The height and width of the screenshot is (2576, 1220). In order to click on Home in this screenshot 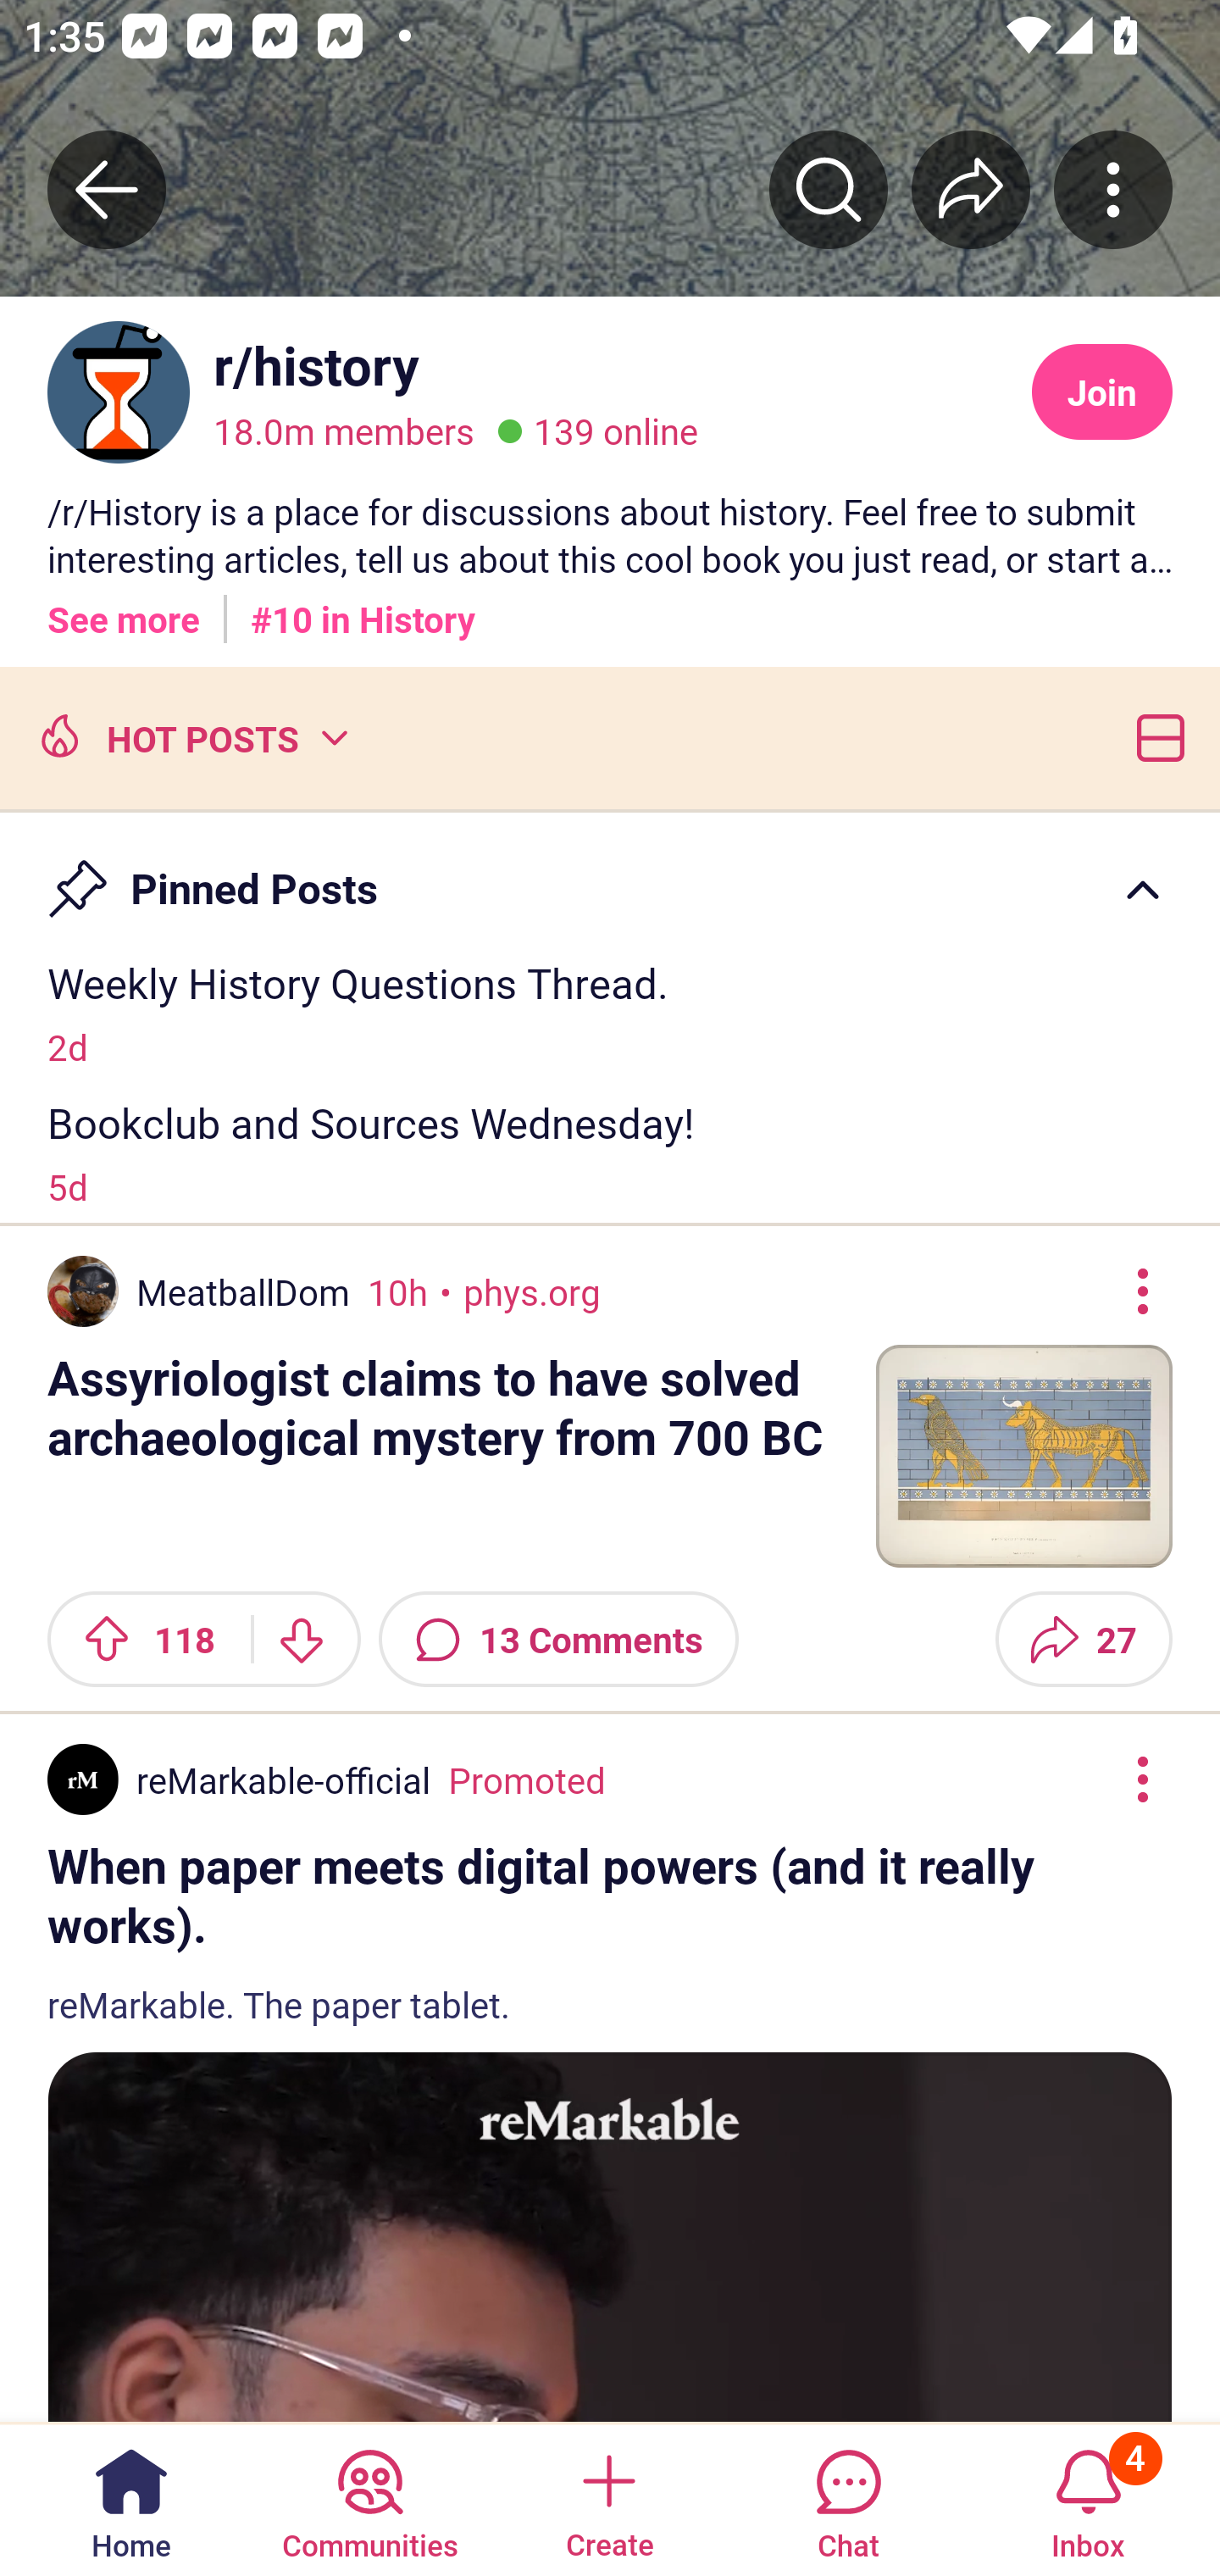, I will do `click(131, 2498)`.